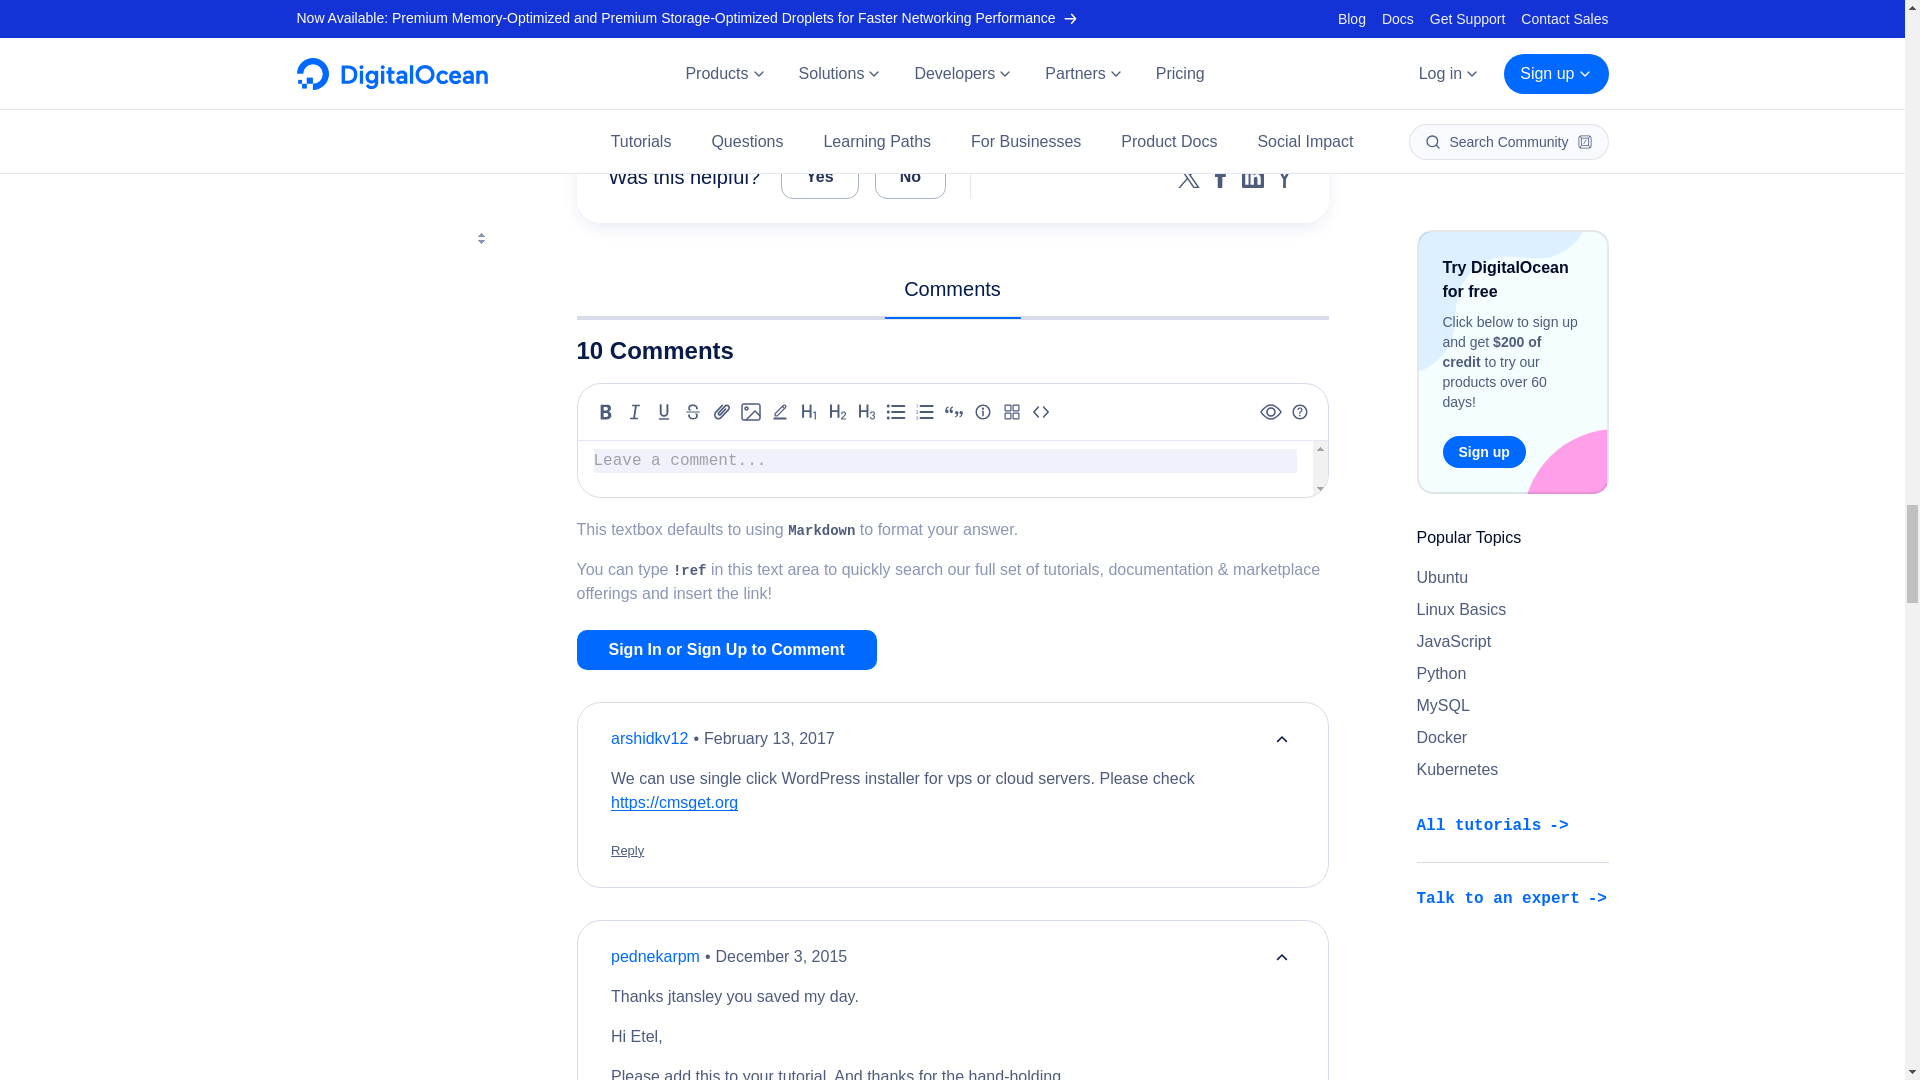 The image size is (1920, 1080). What do you see at coordinates (924, 412) in the screenshot?
I see `Ordered list` at bounding box center [924, 412].